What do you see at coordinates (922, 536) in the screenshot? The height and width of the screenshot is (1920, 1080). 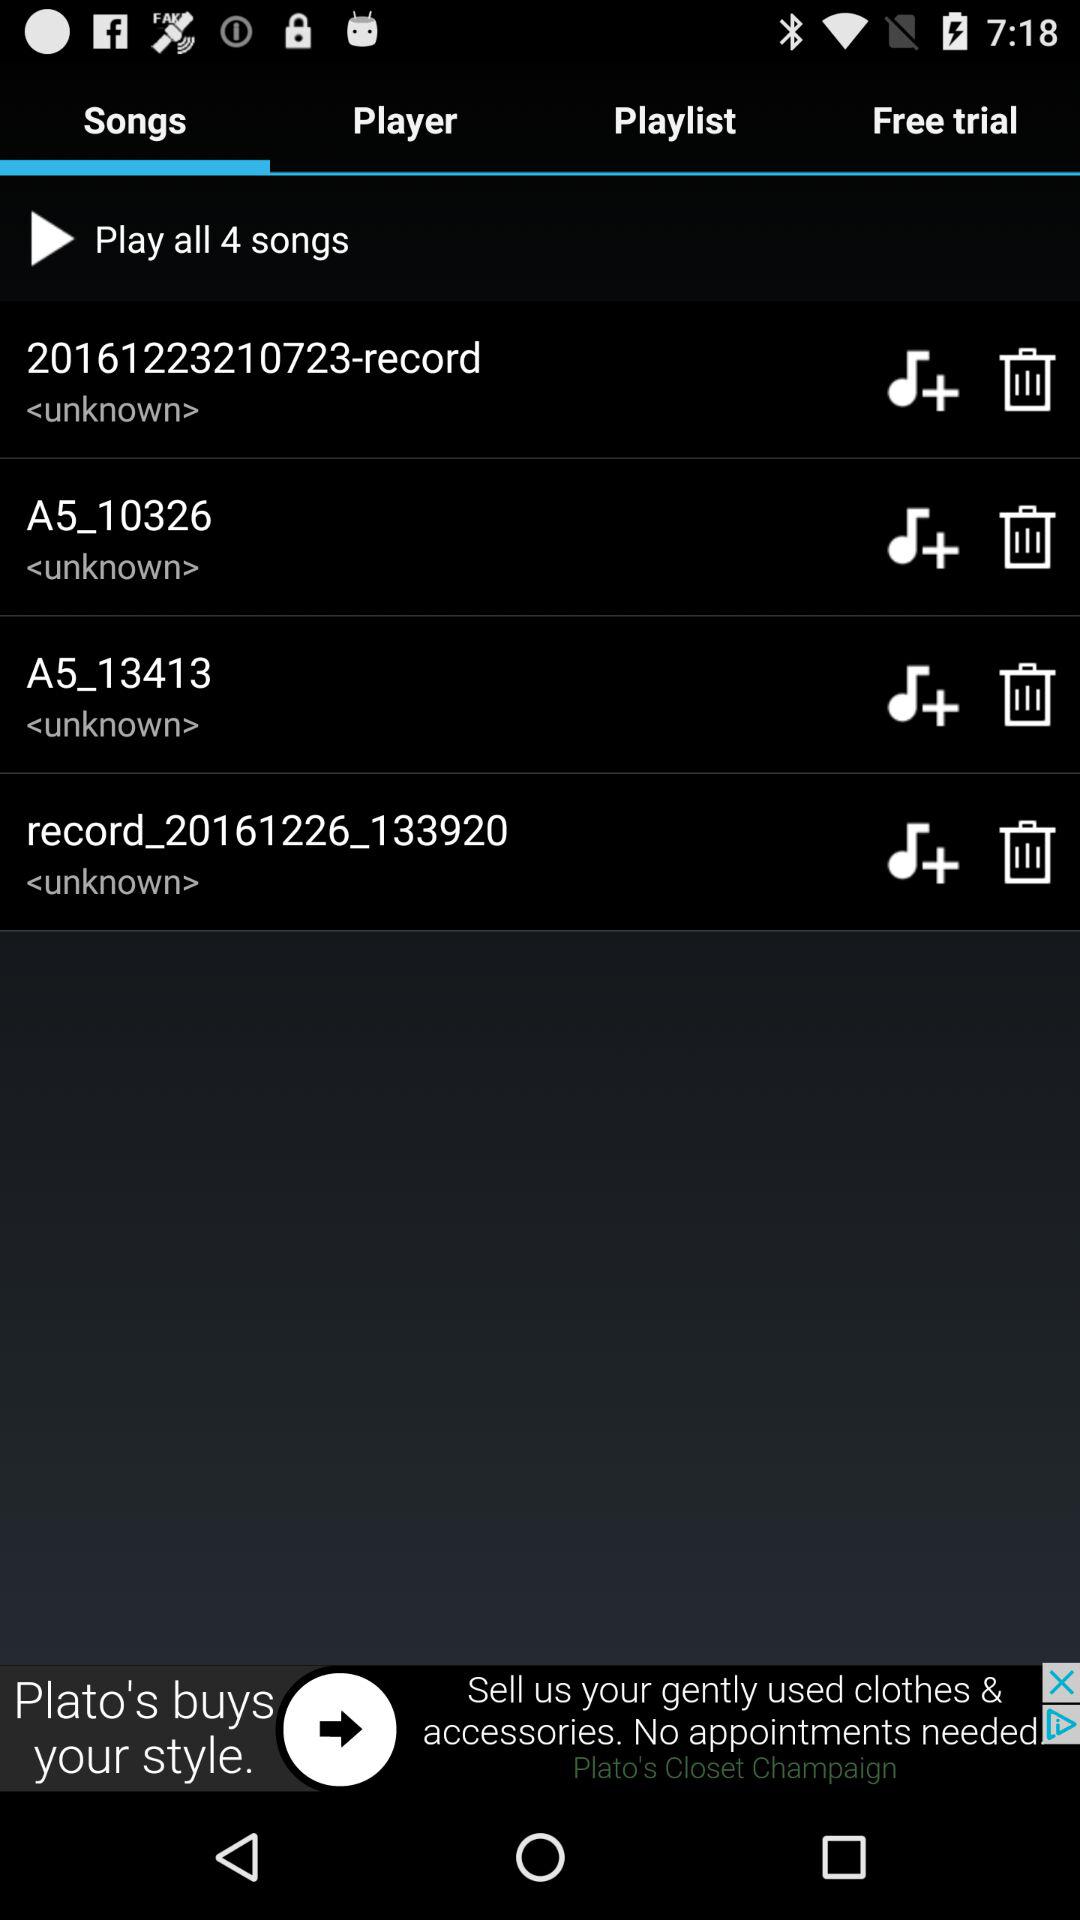 I see `add music` at bounding box center [922, 536].